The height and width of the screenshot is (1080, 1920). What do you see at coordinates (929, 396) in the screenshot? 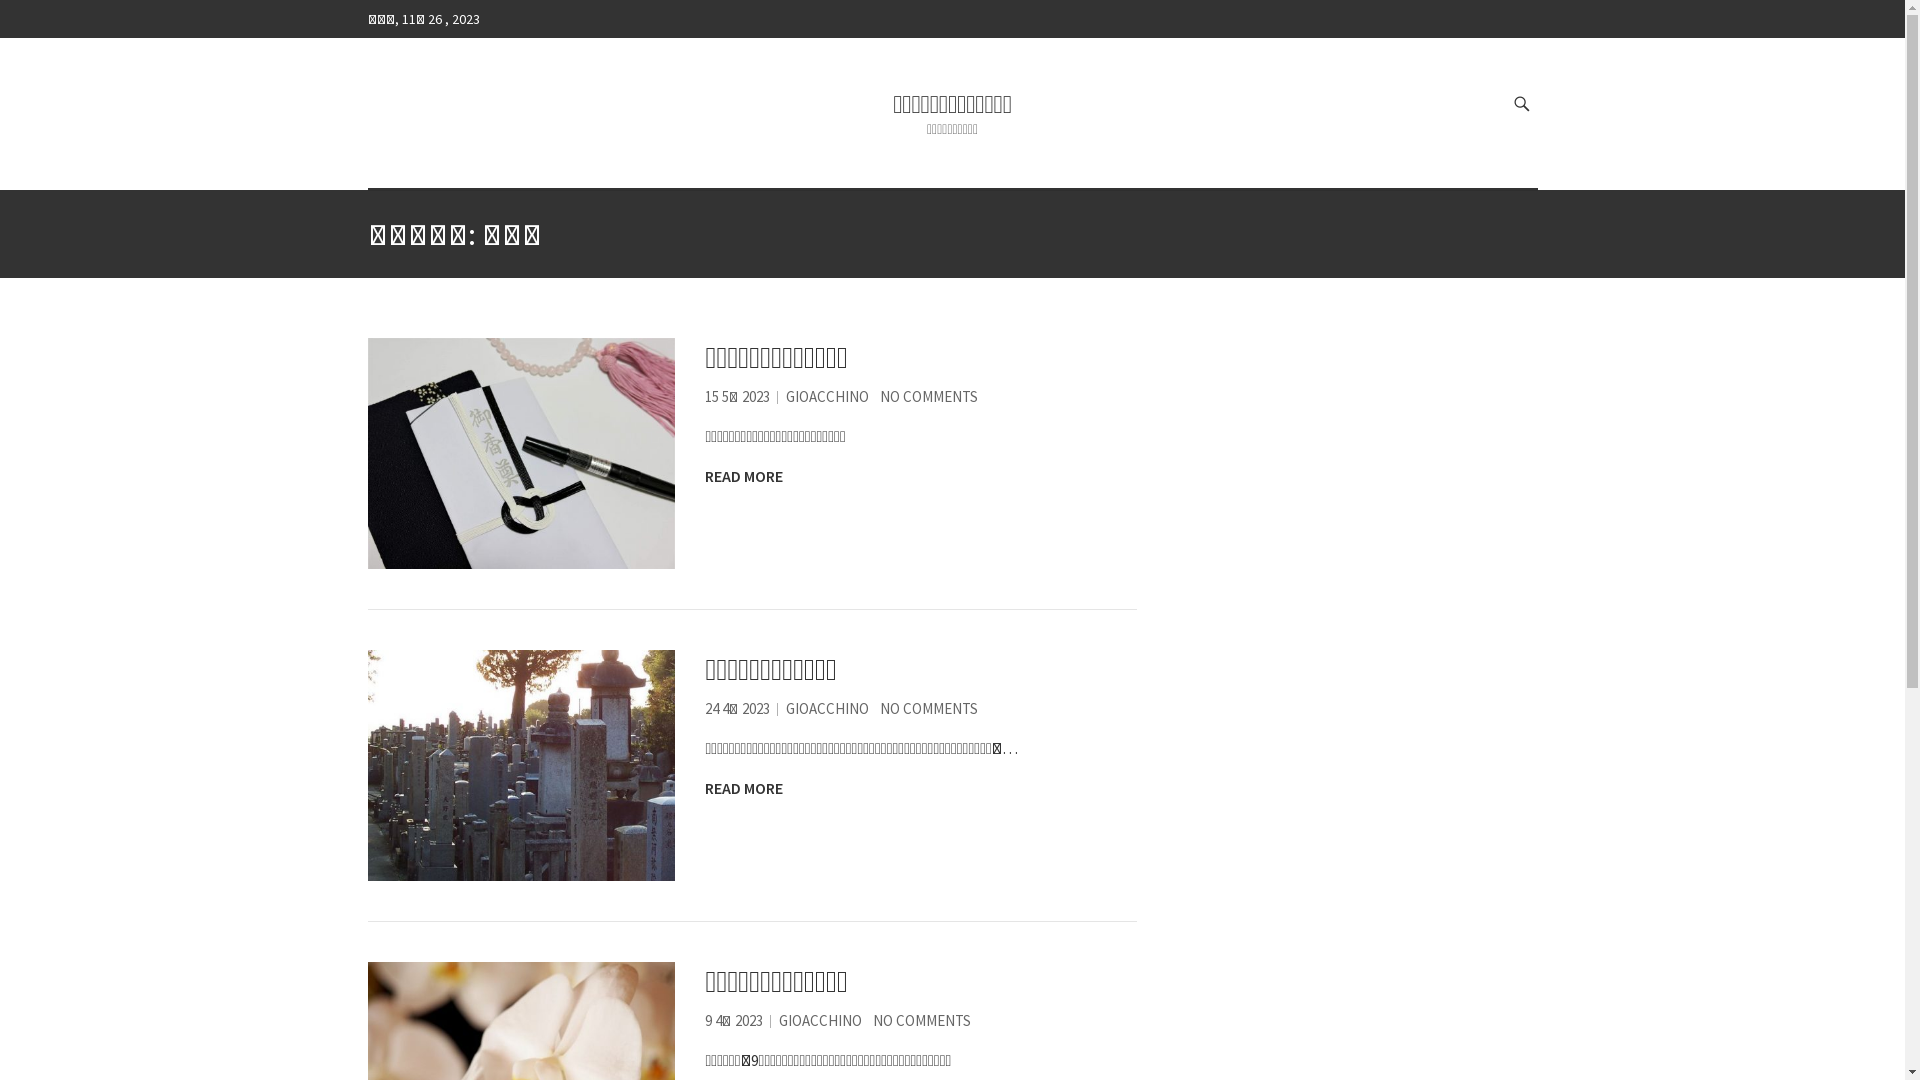
I see `NO COMMENTS` at bounding box center [929, 396].